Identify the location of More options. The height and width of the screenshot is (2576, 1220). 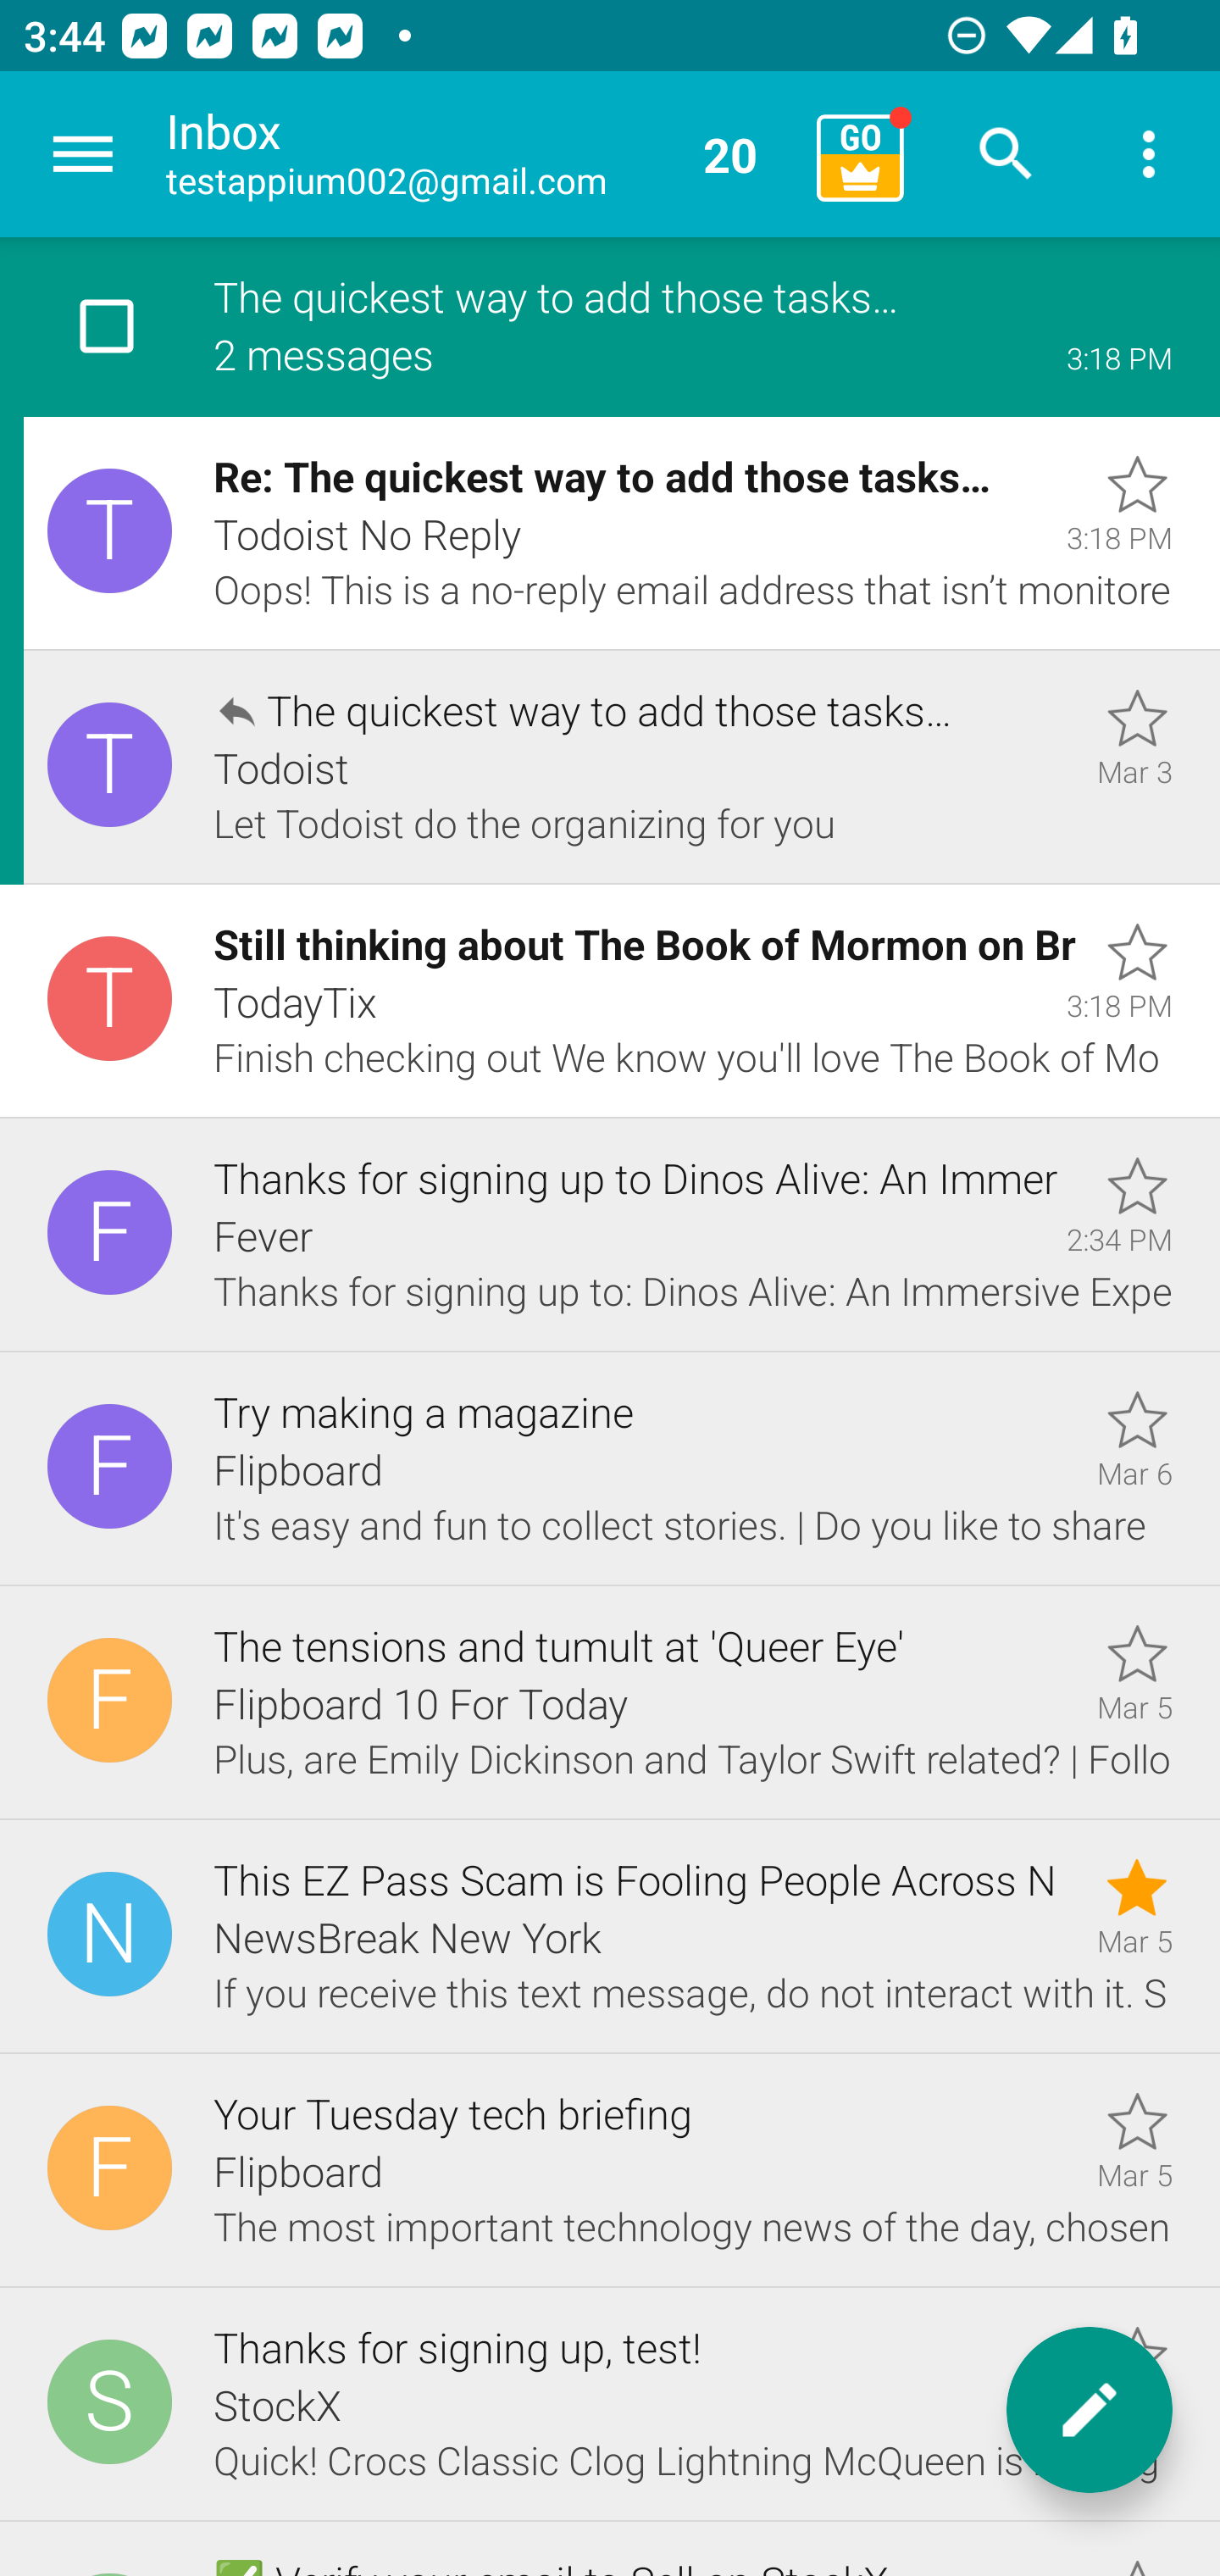
(1149, 154).